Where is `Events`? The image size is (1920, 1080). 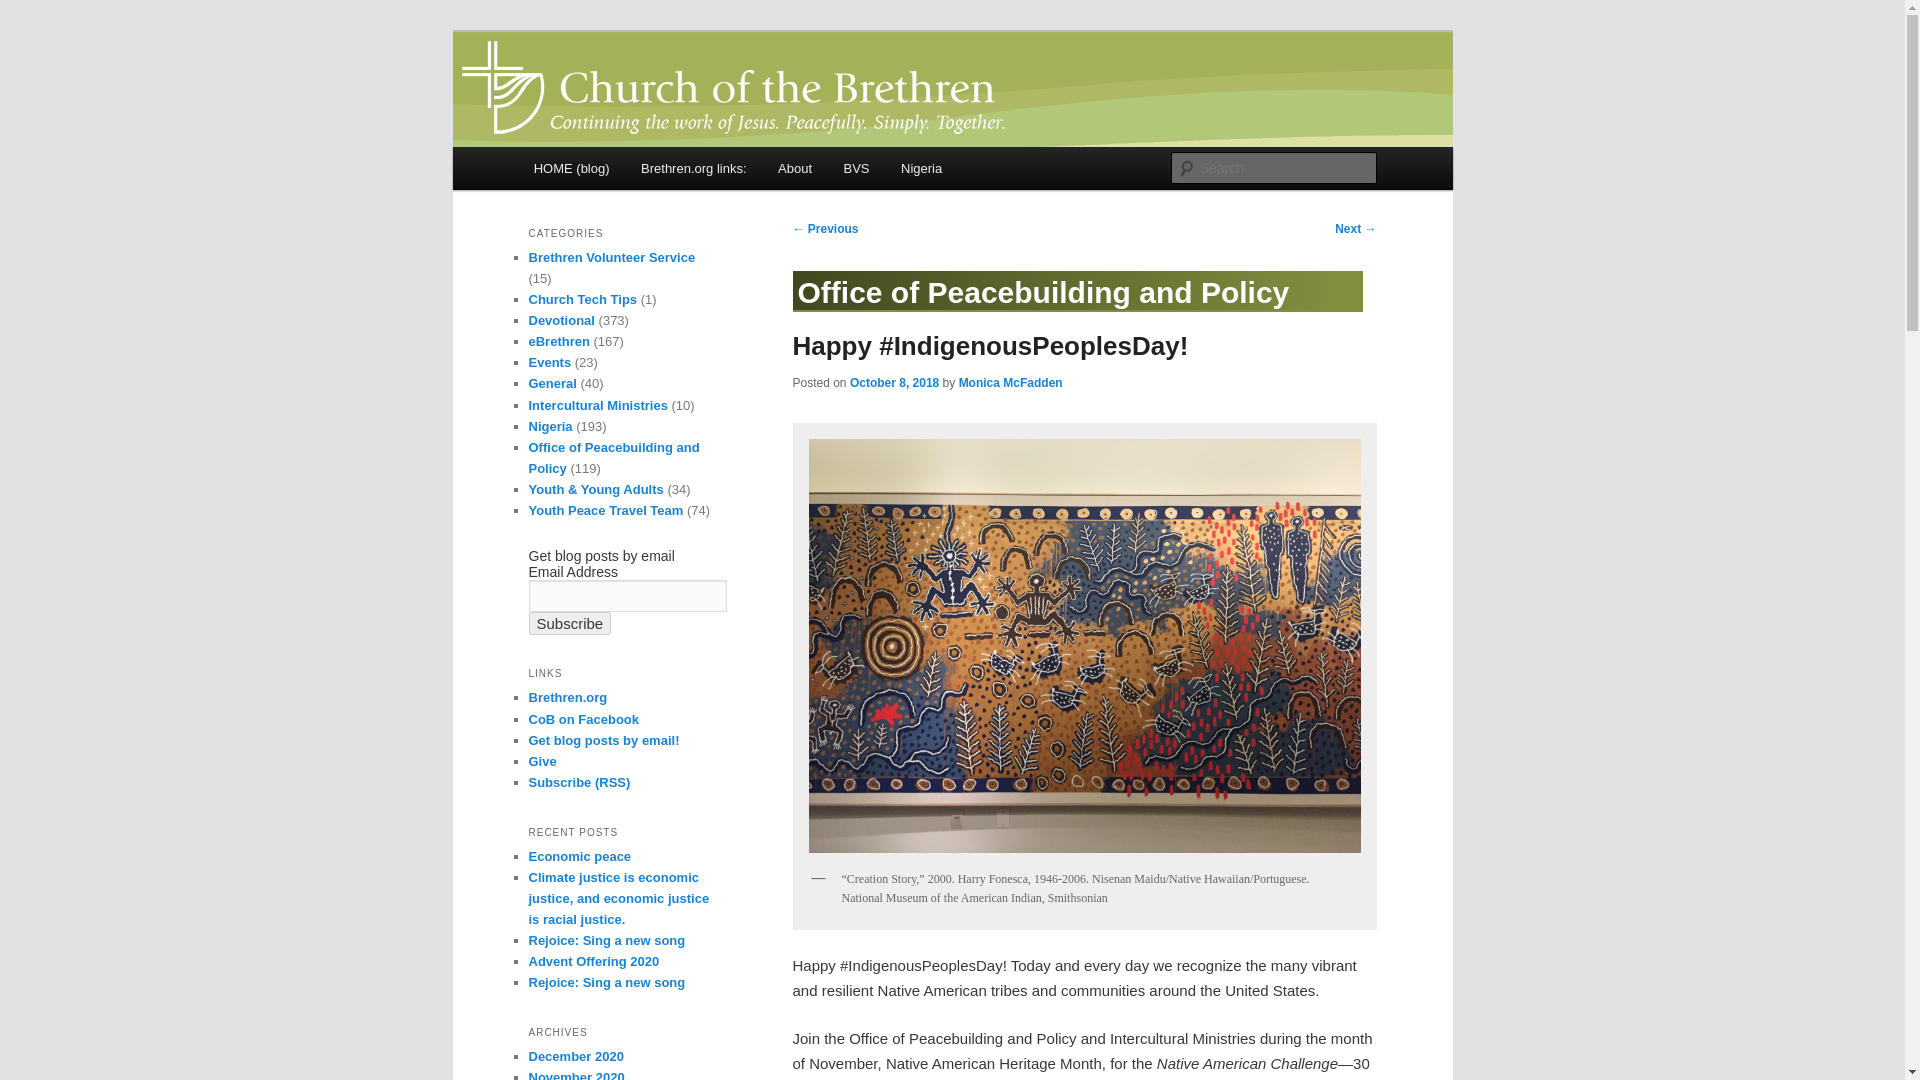
Events is located at coordinates (549, 362).